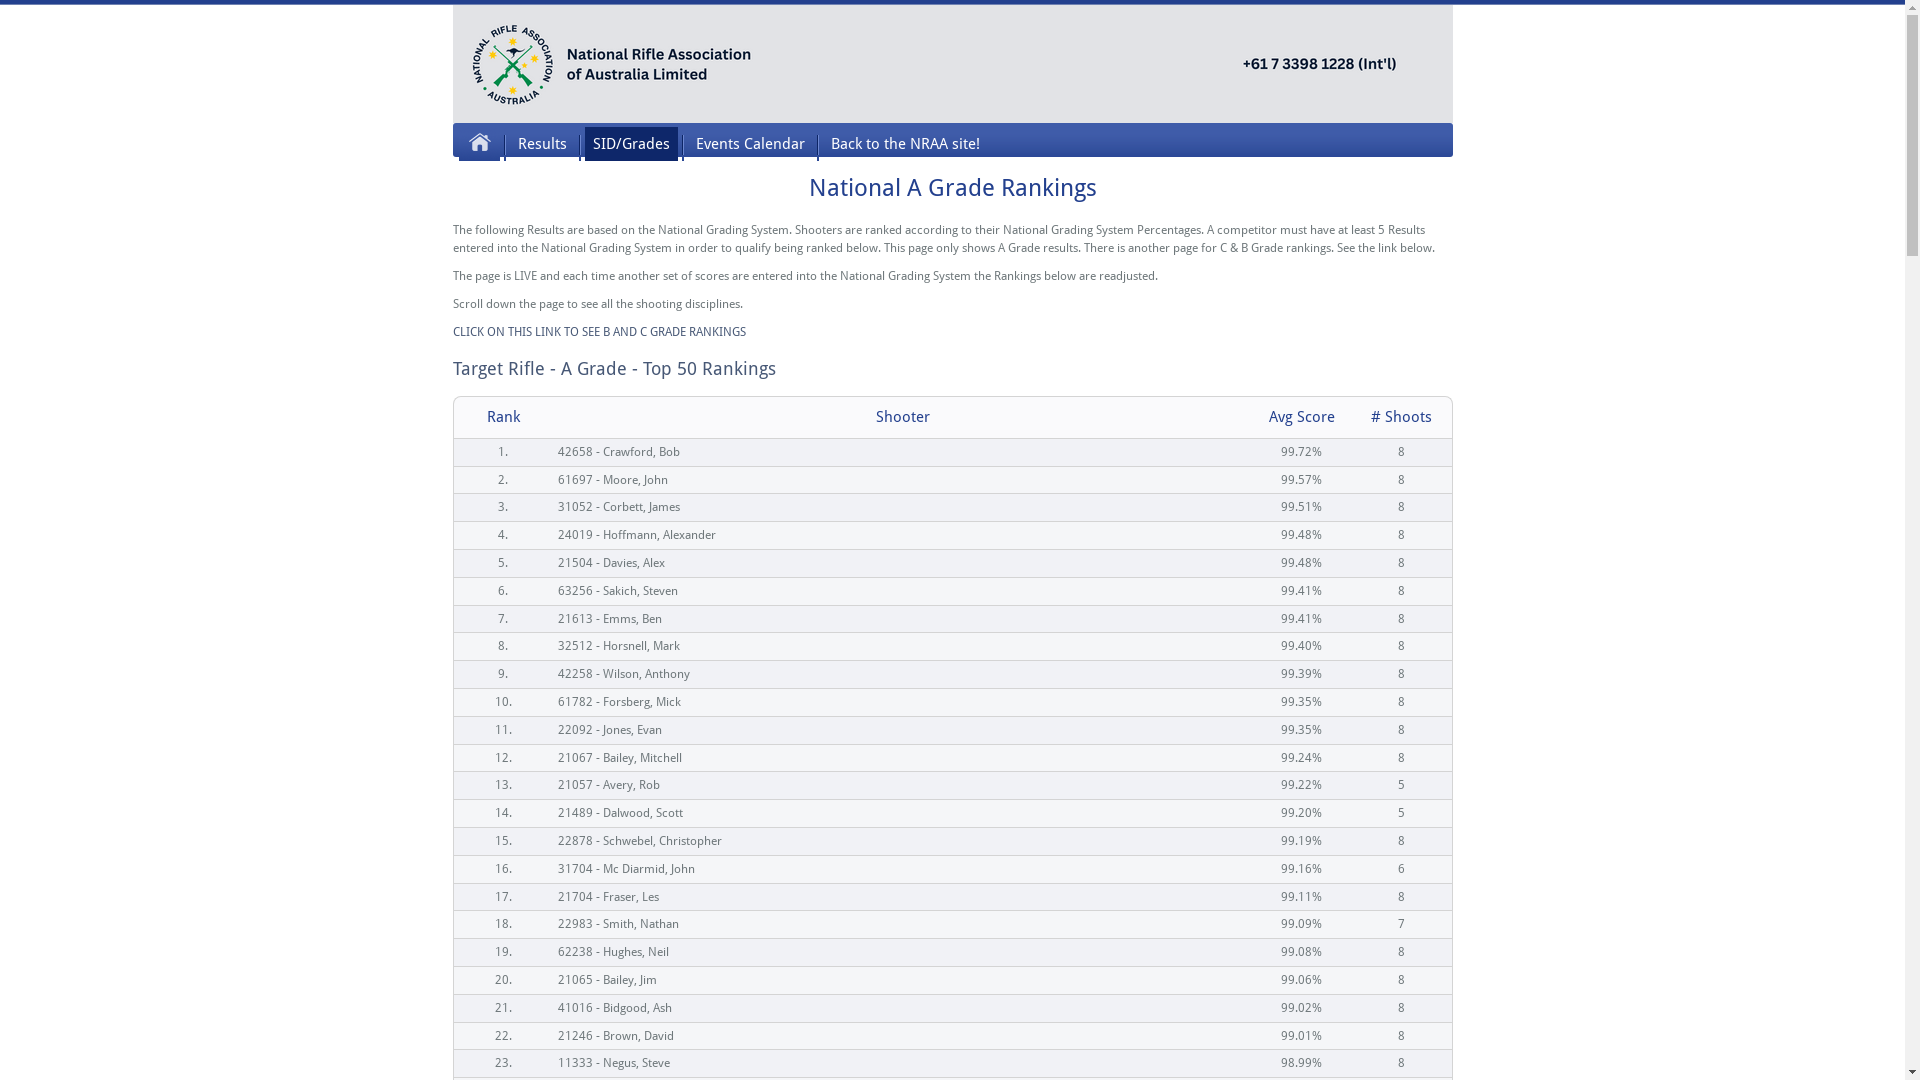 Image resolution: width=1920 pixels, height=1080 pixels. I want to click on Results, so click(542, 144).